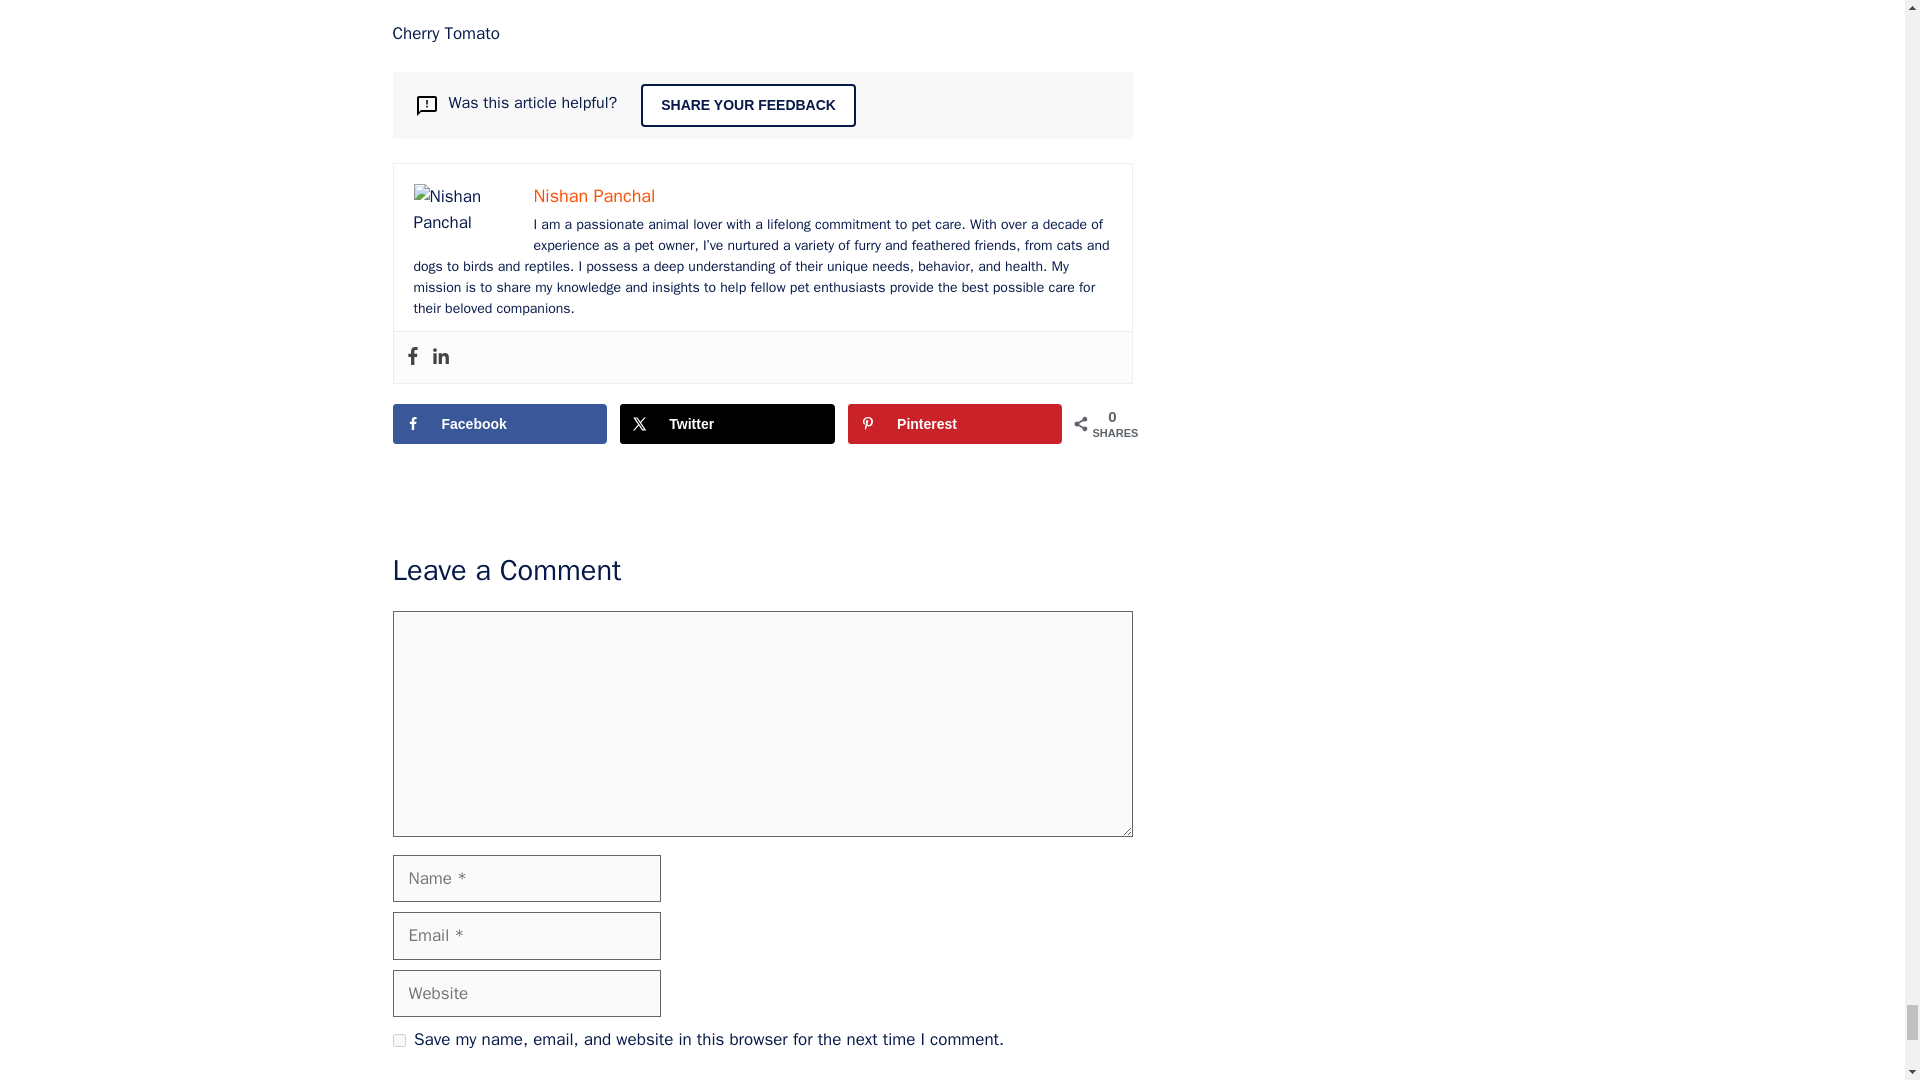 The height and width of the screenshot is (1080, 1920). What do you see at coordinates (498, 423) in the screenshot?
I see `Facebook` at bounding box center [498, 423].